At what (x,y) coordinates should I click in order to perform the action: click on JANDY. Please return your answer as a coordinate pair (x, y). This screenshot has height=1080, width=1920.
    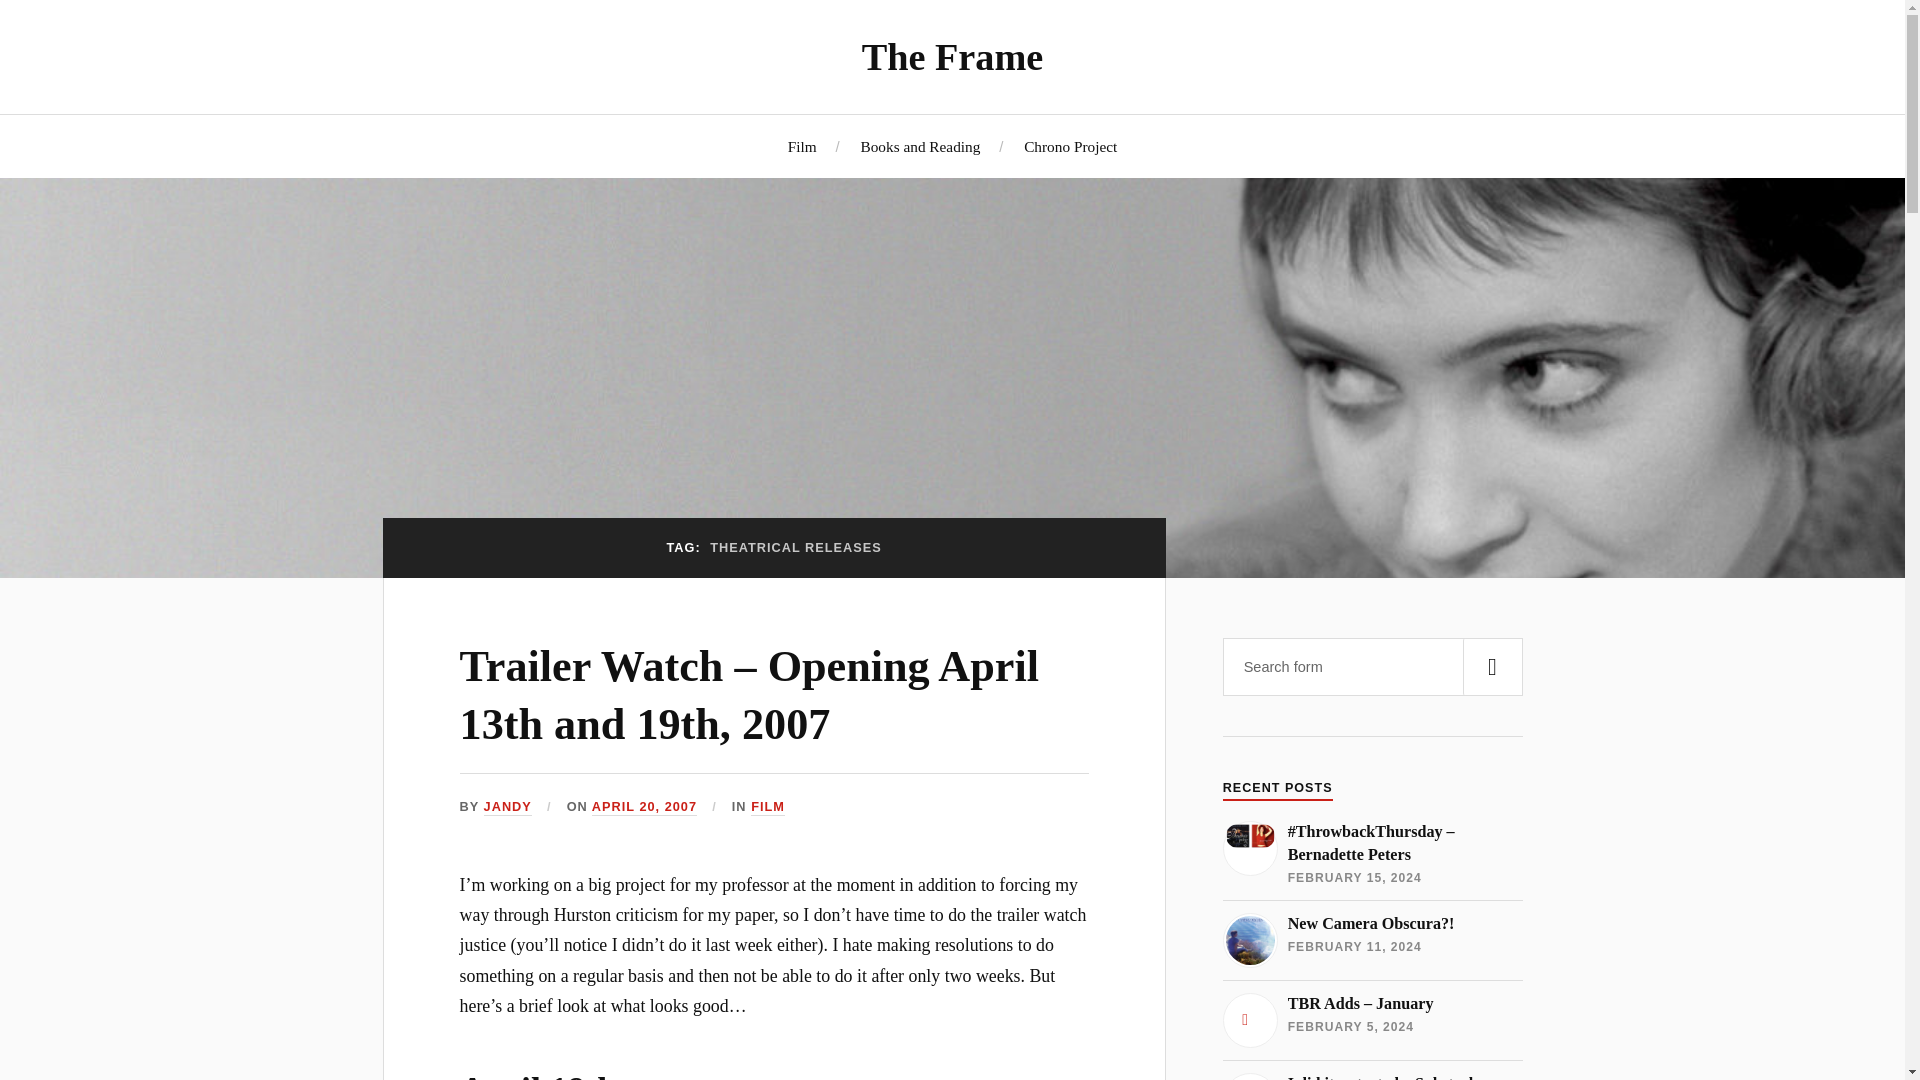
    Looking at the image, I should click on (507, 808).